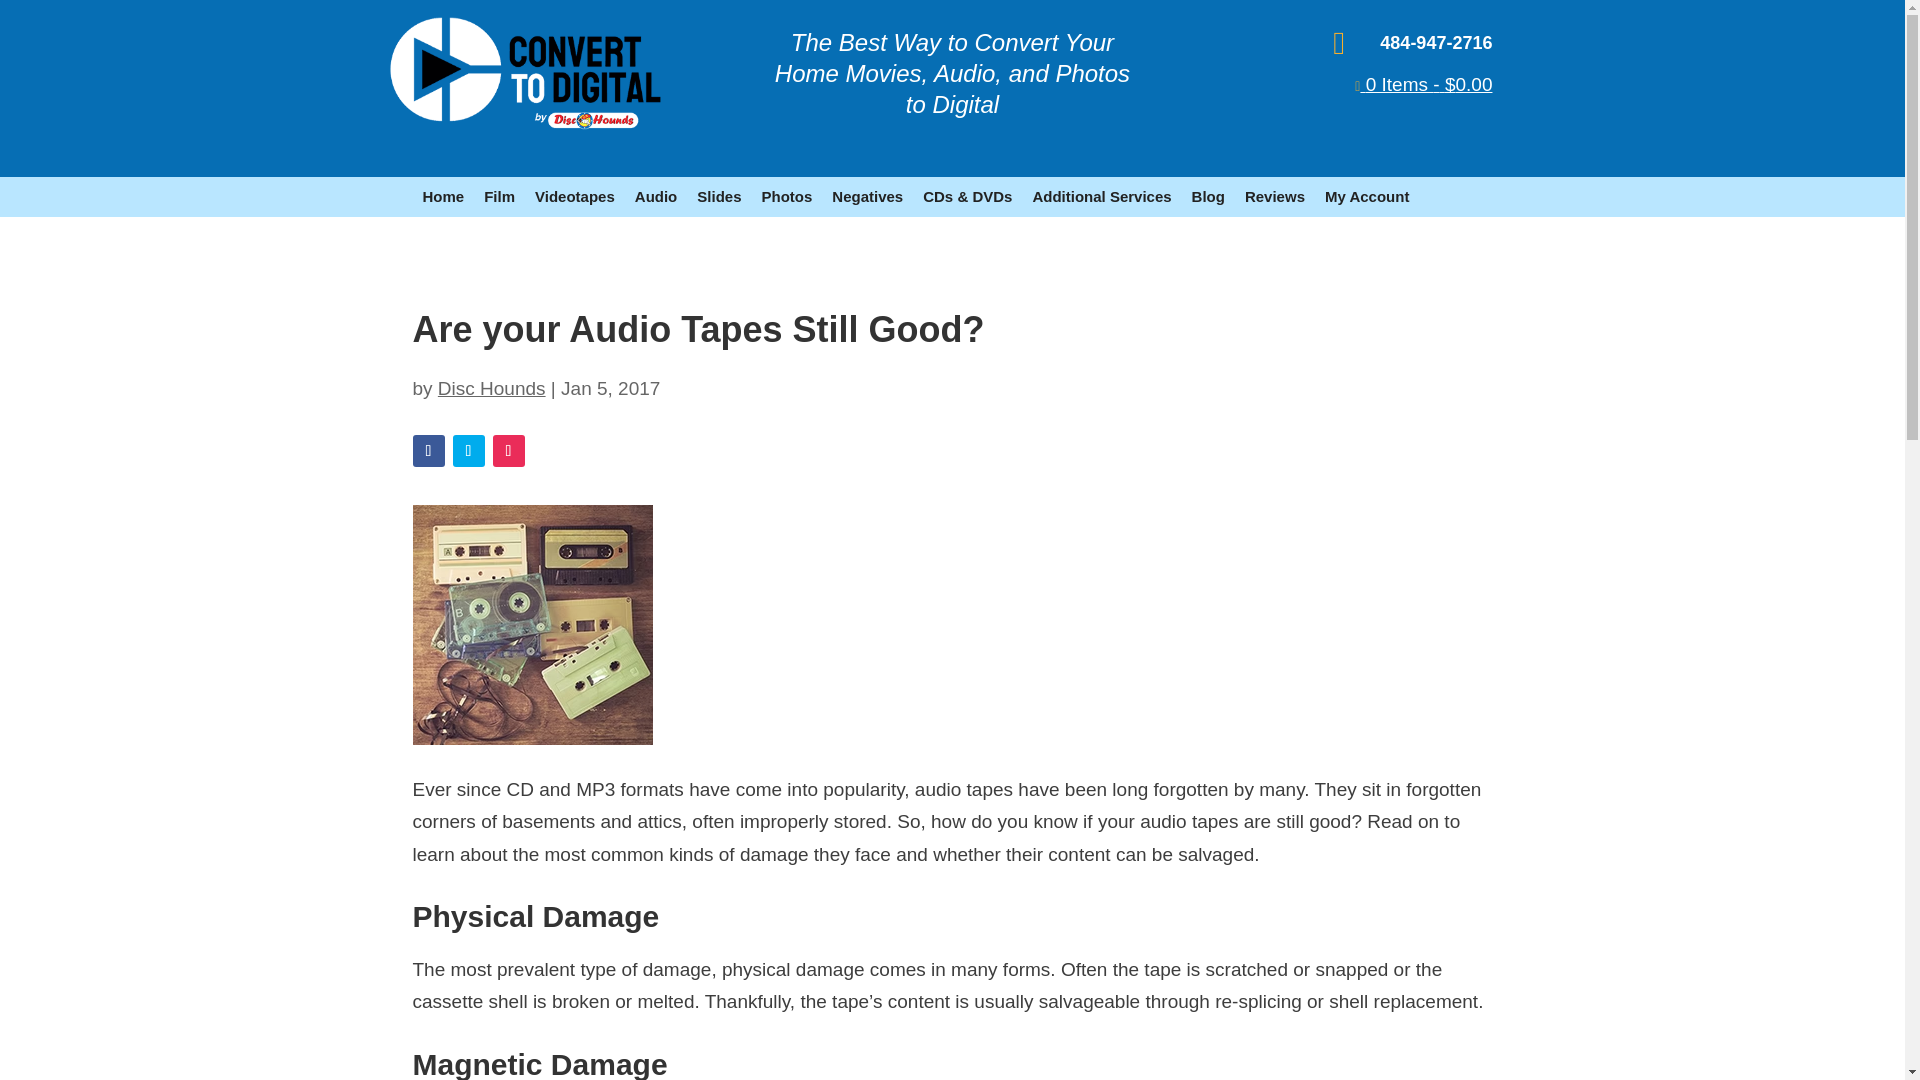 This screenshot has height=1080, width=1920. What do you see at coordinates (491, 388) in the screenshot?
I see `Disc Hounds` at bounding box center [491, 388].